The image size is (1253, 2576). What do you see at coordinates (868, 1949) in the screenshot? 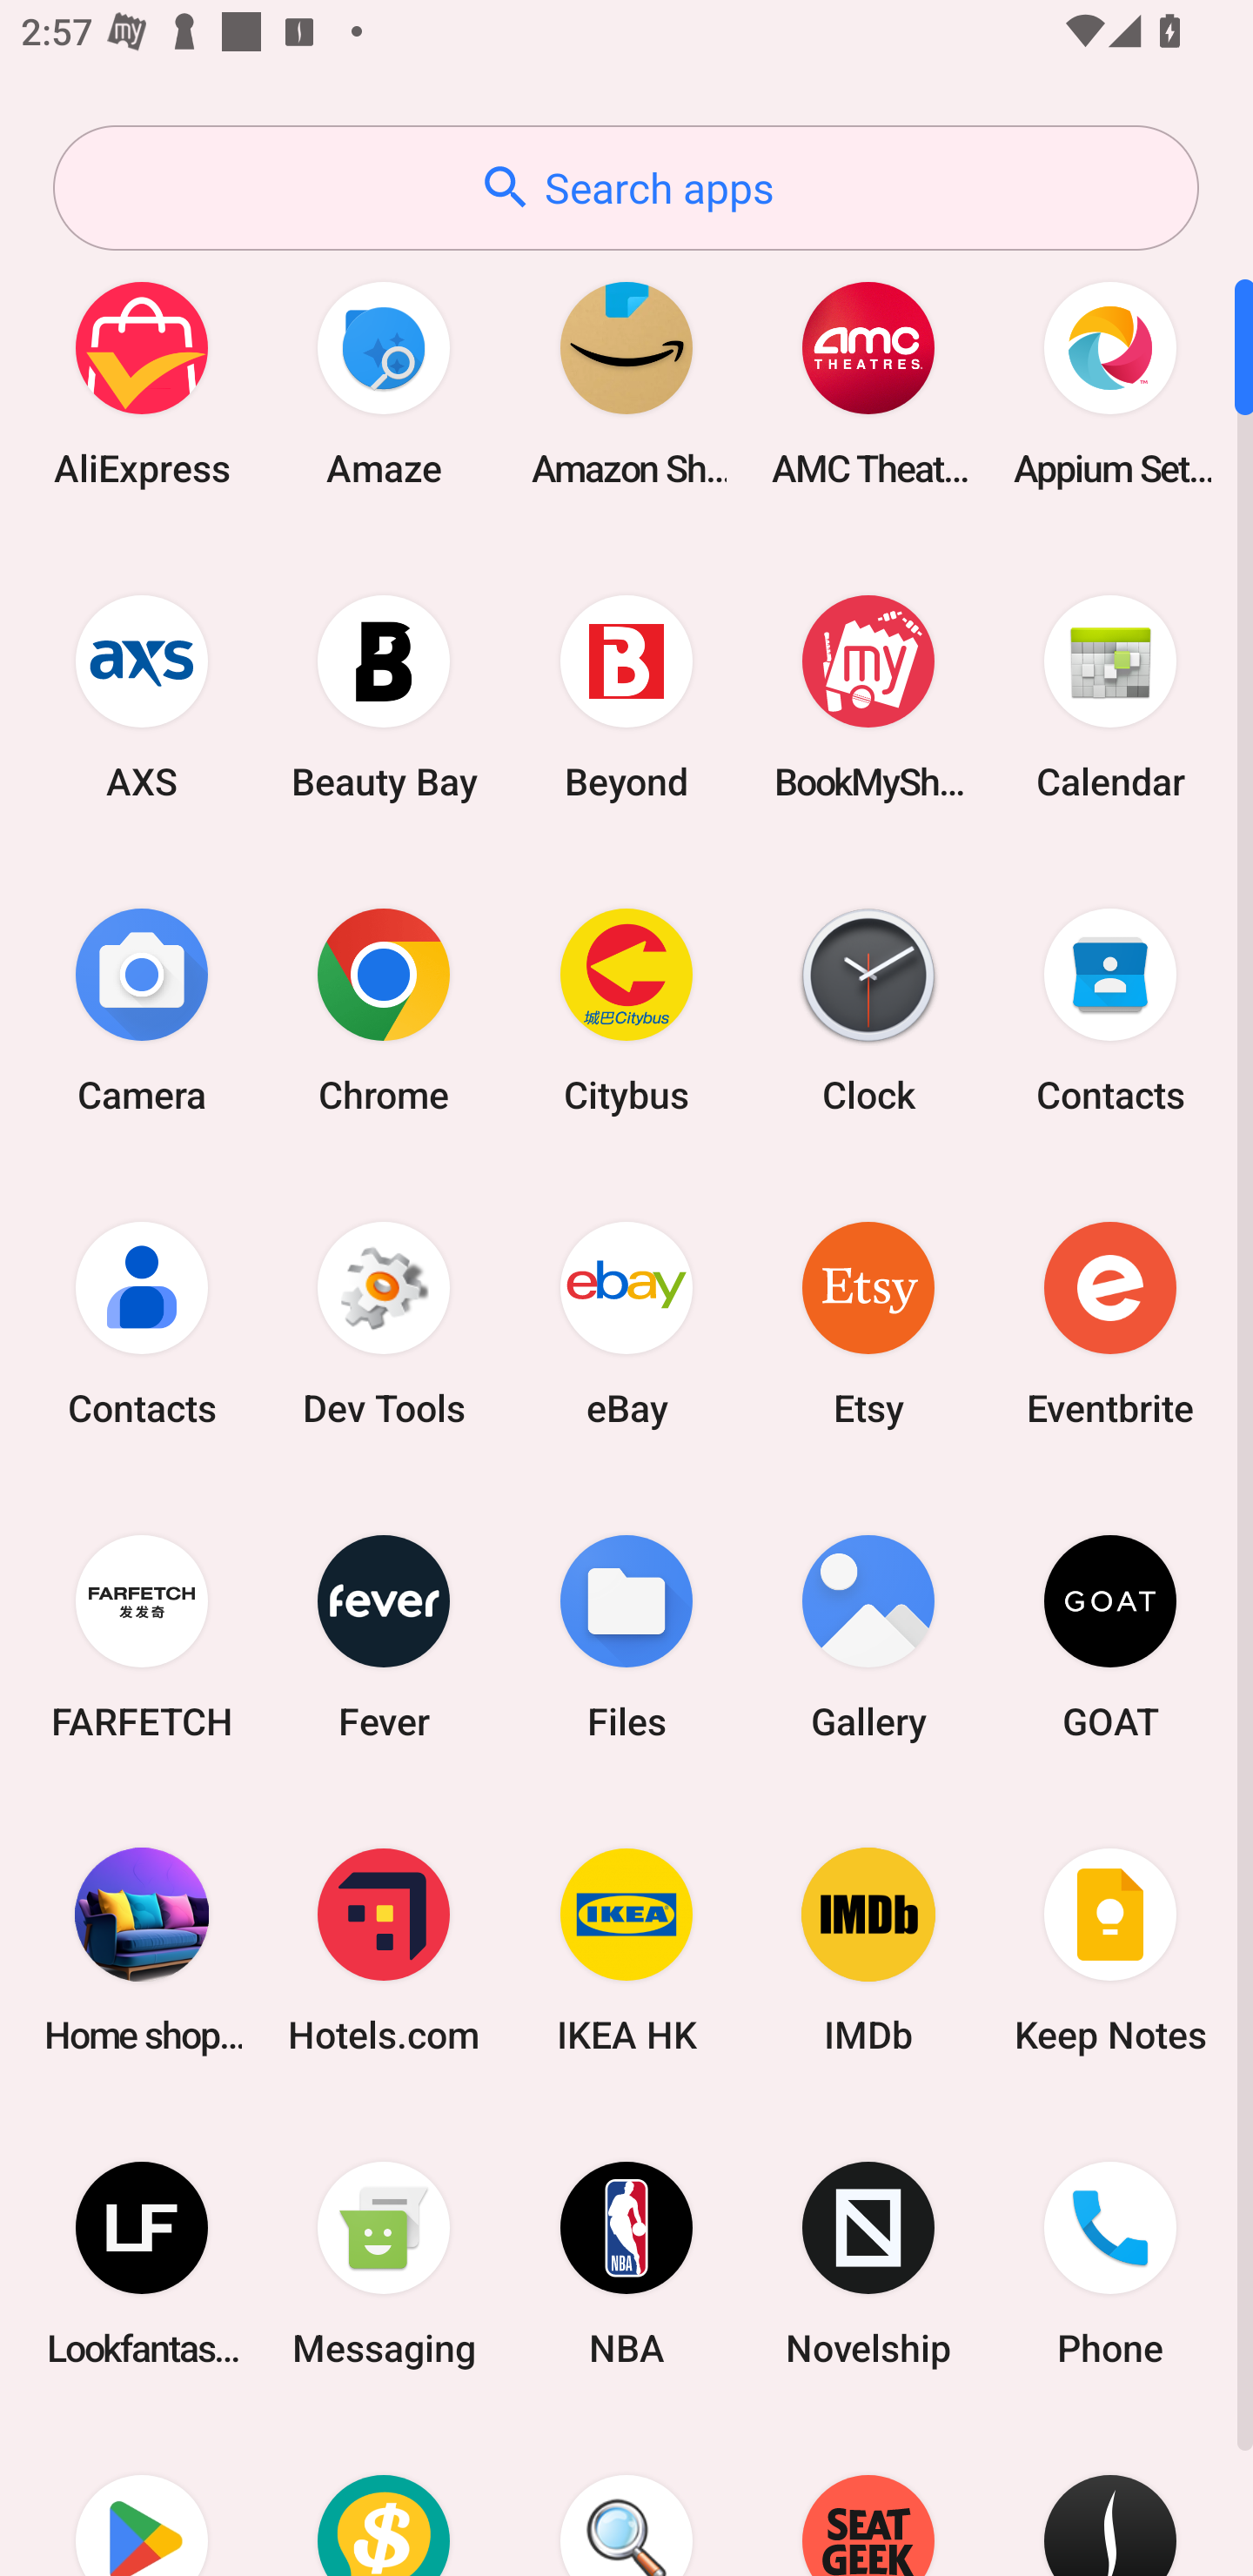
I see `IMDb` at bounding box center [868, 1949].